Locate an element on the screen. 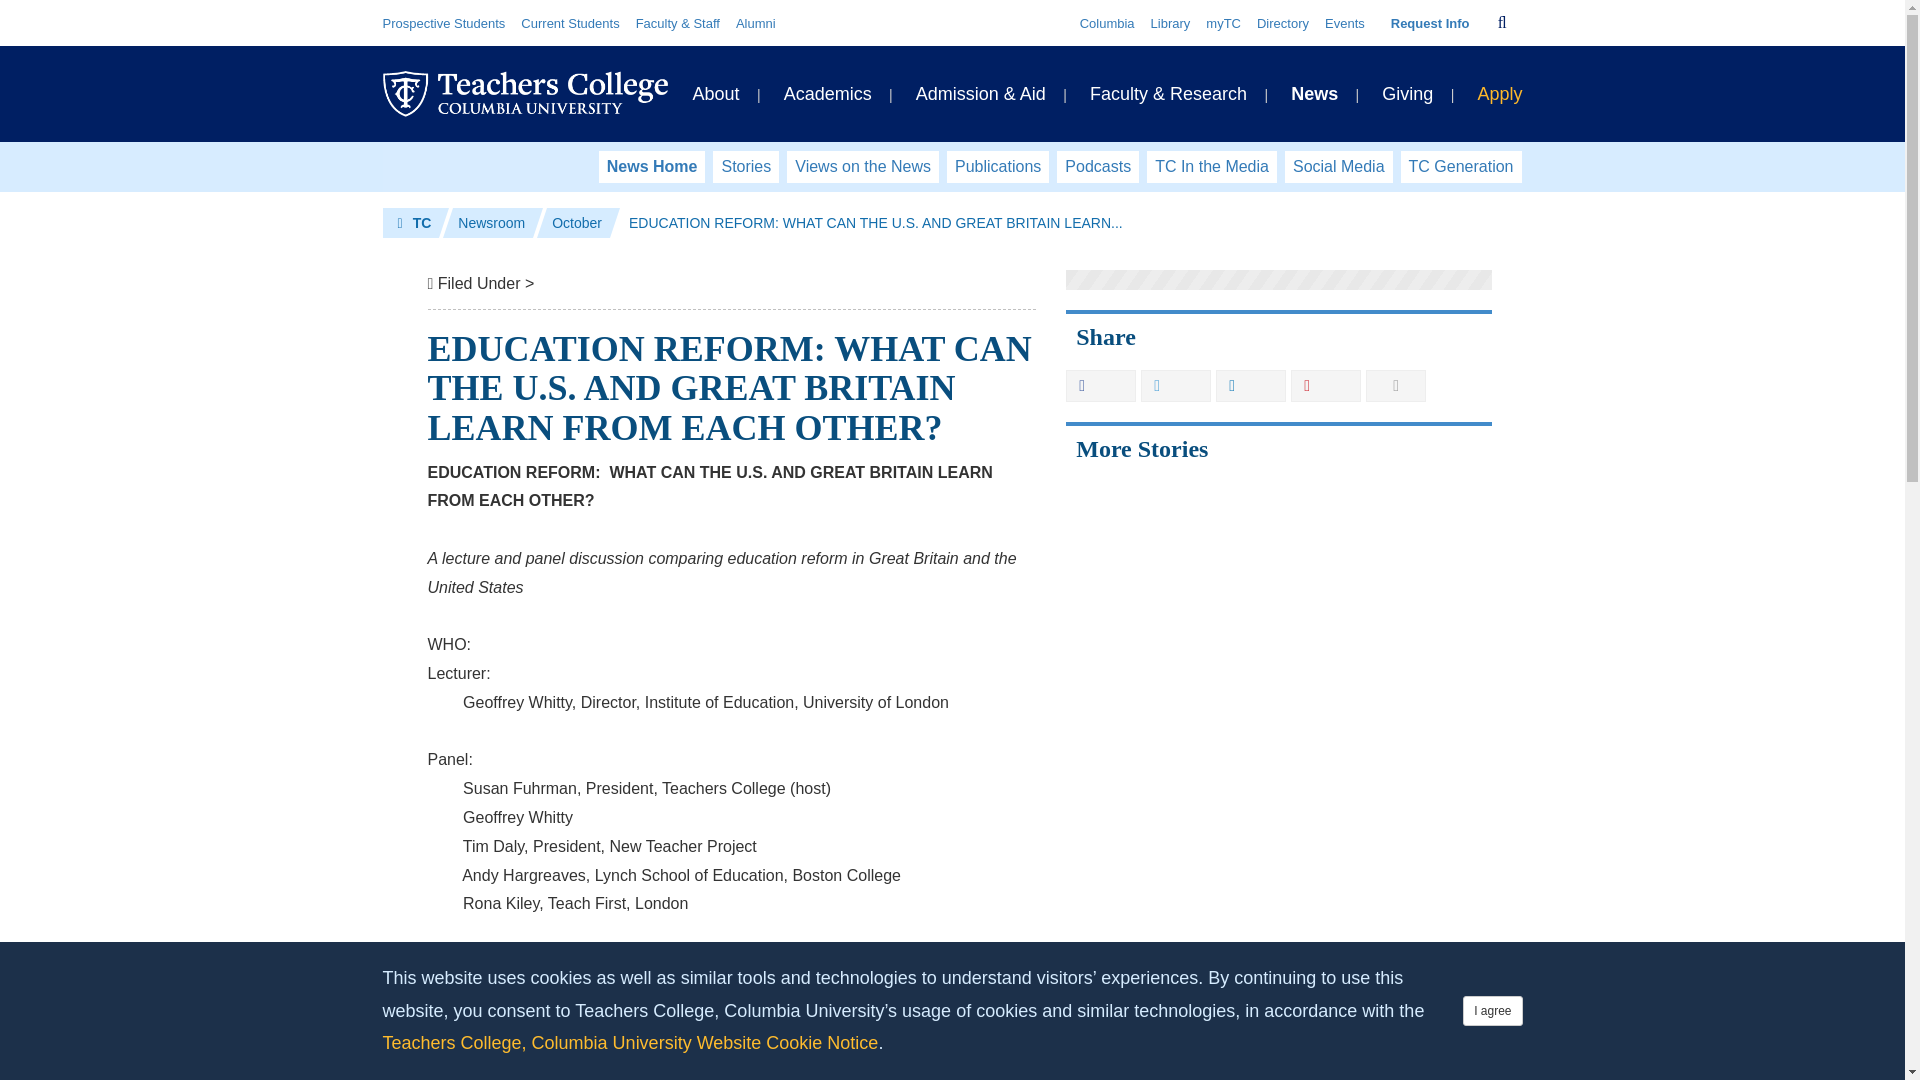 This screenshot has height=1080, width=1920. Columbia is located at coordinates (1106, 24).